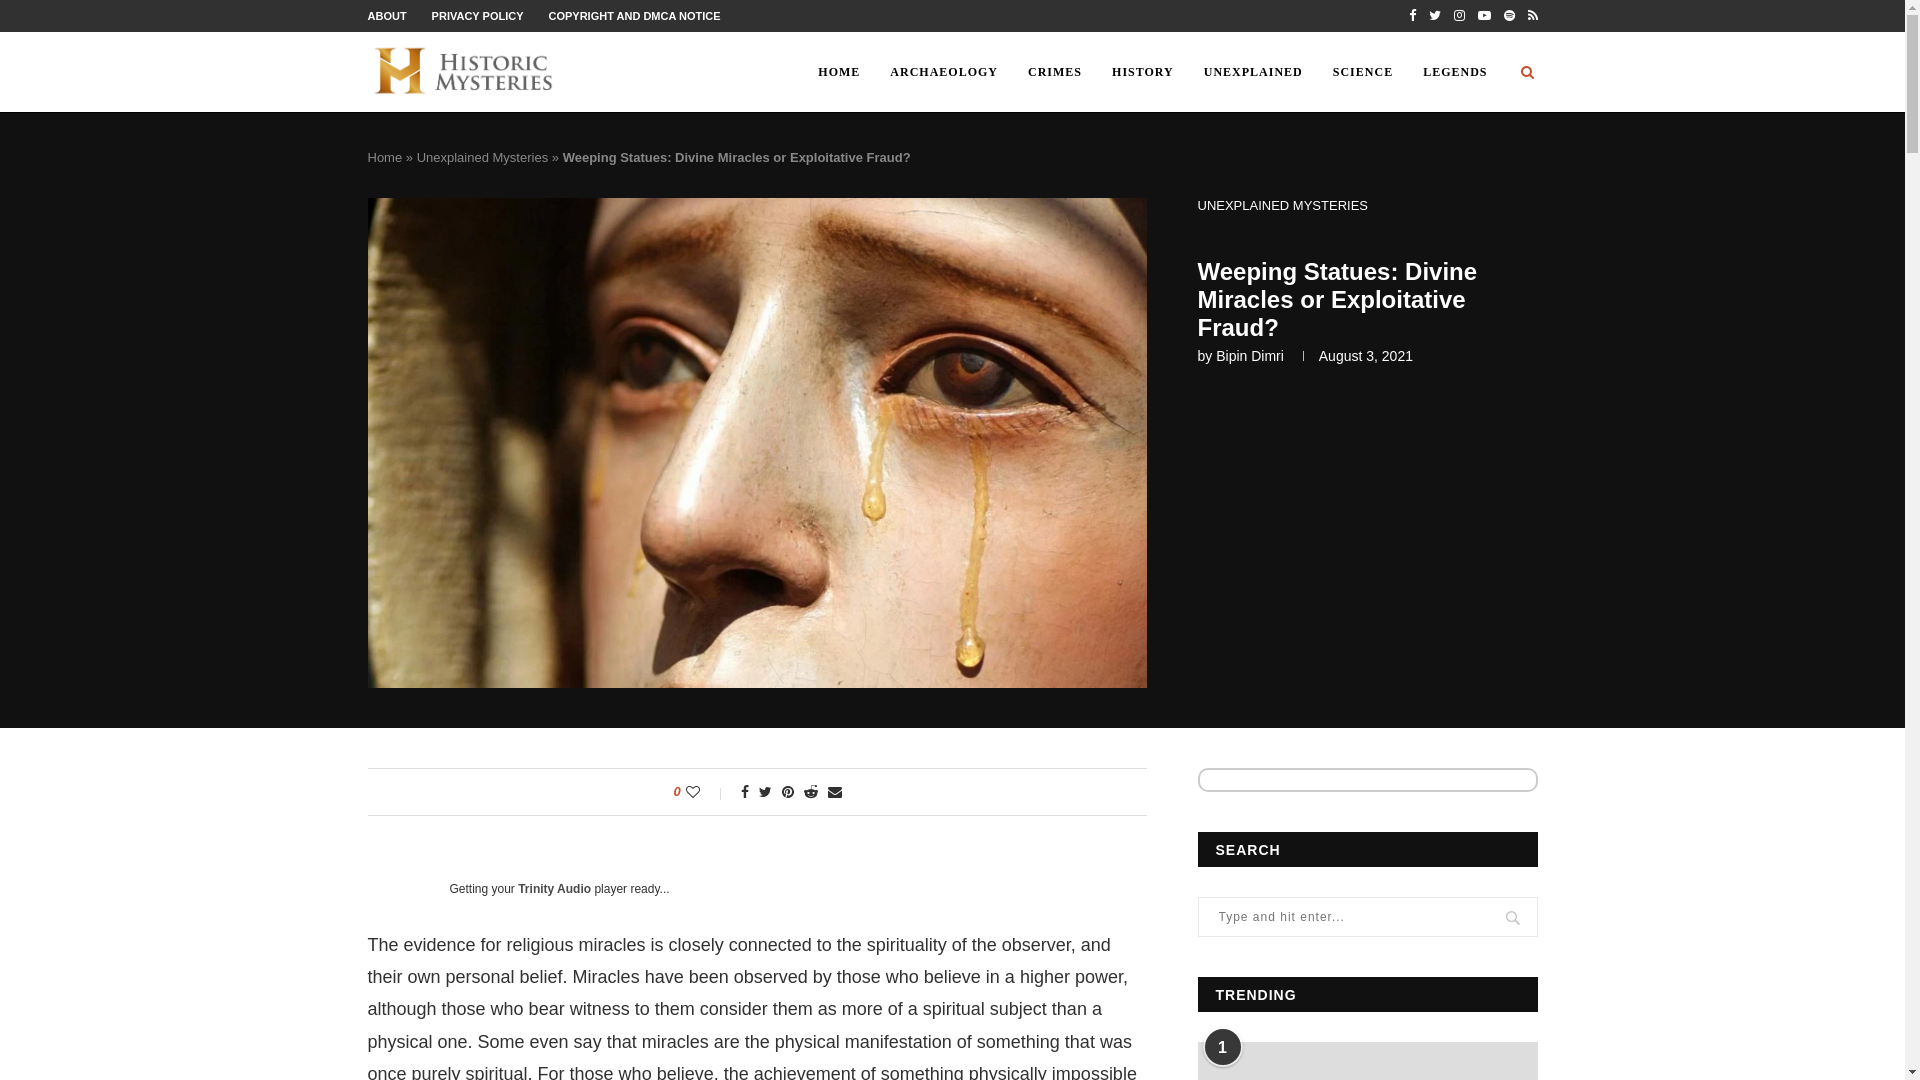  Describe the element at coordinates (1362, 72) in the screenshot. I see `SCIENCE` at that location.